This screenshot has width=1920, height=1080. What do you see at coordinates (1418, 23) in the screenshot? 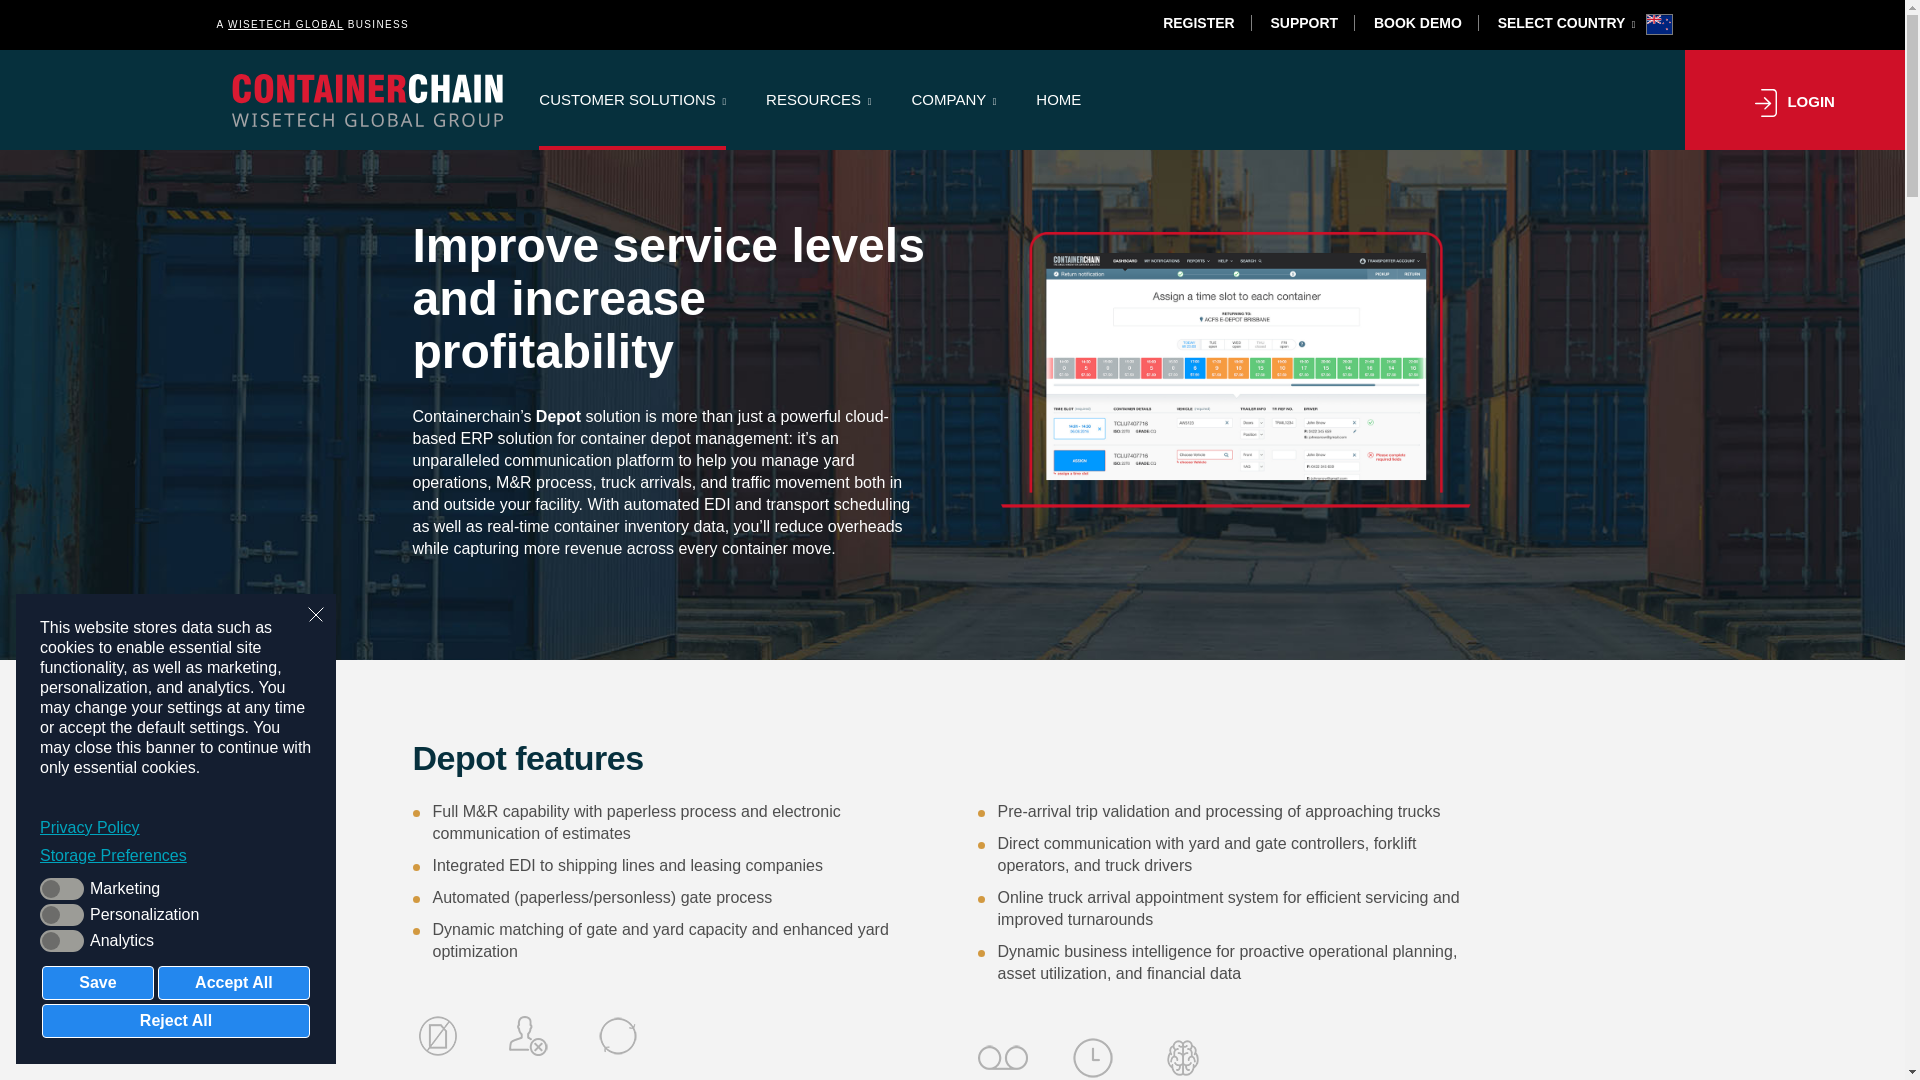
I see `BOOK DEMO` at bounding box center [1418, 23].